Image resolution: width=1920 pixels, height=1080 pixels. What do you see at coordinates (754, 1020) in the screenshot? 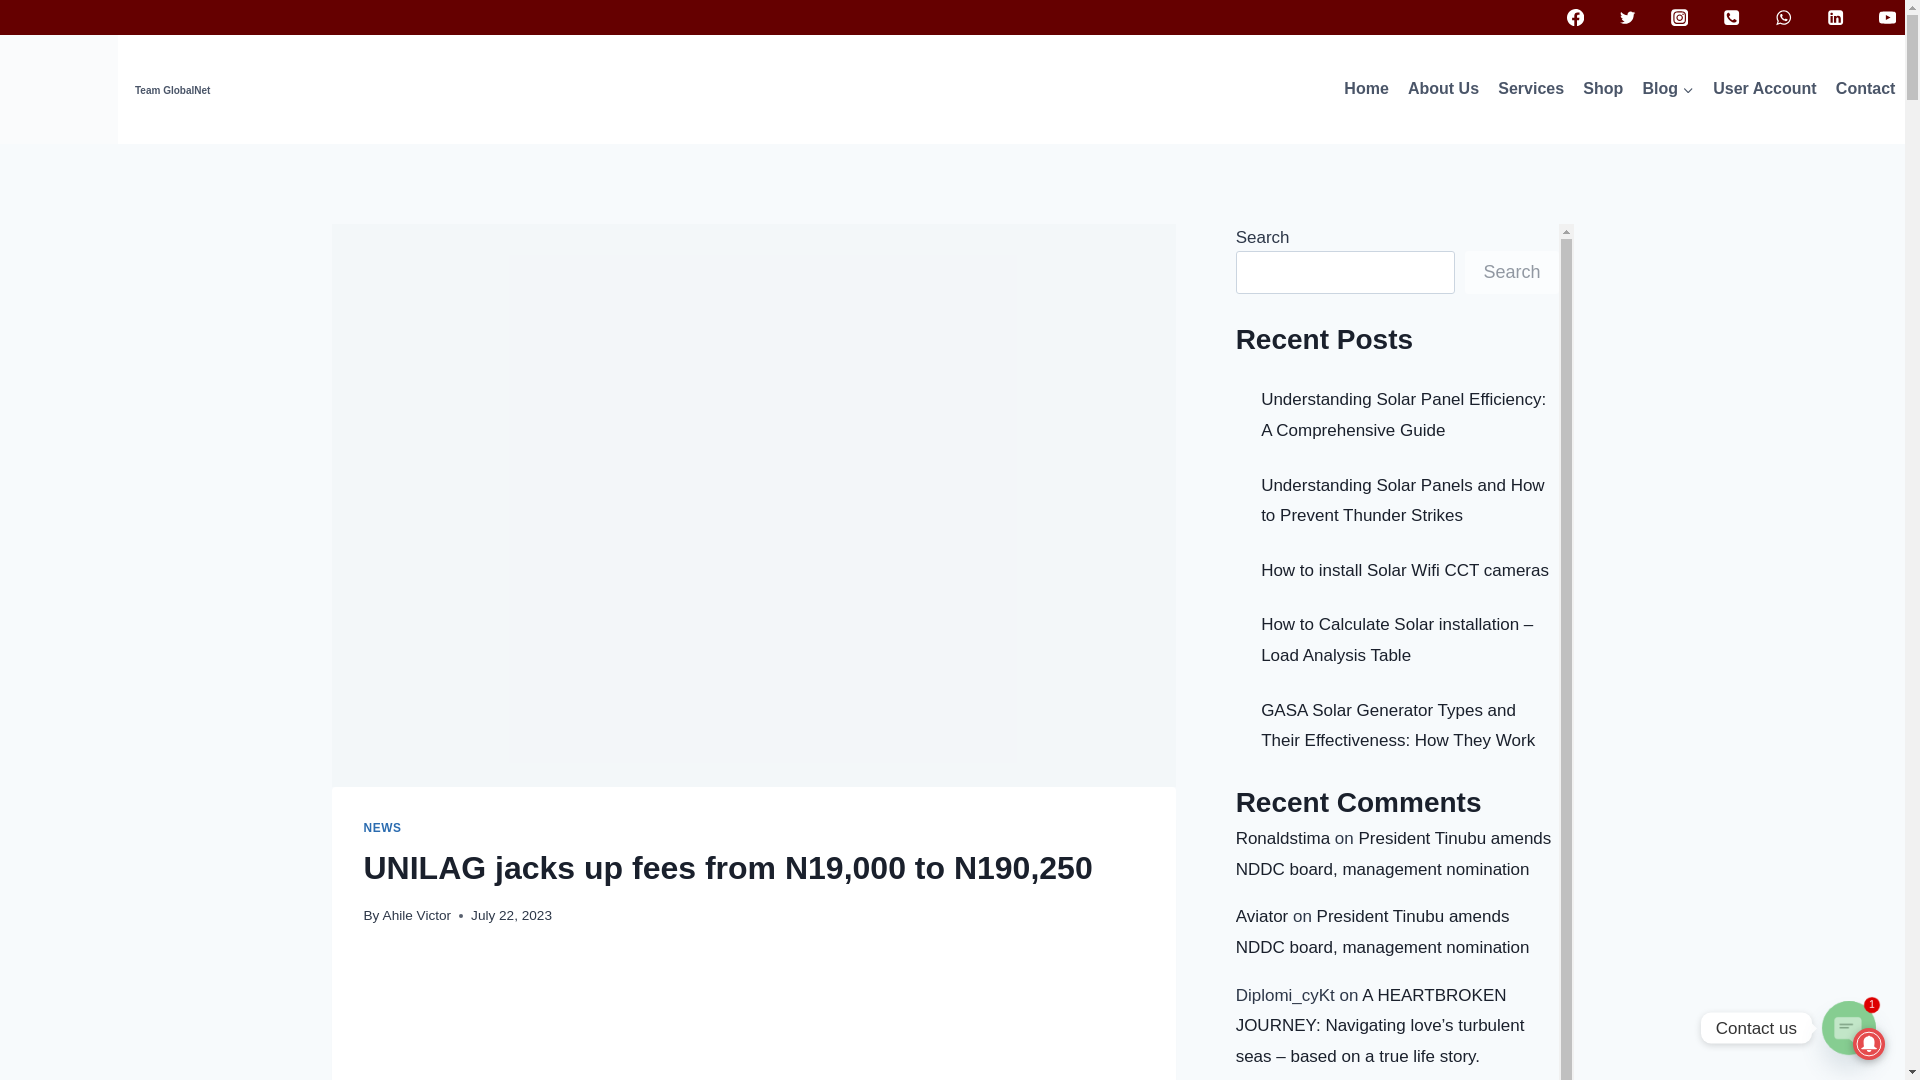
I see `Advertisement` at bounding box center [754, 1020].